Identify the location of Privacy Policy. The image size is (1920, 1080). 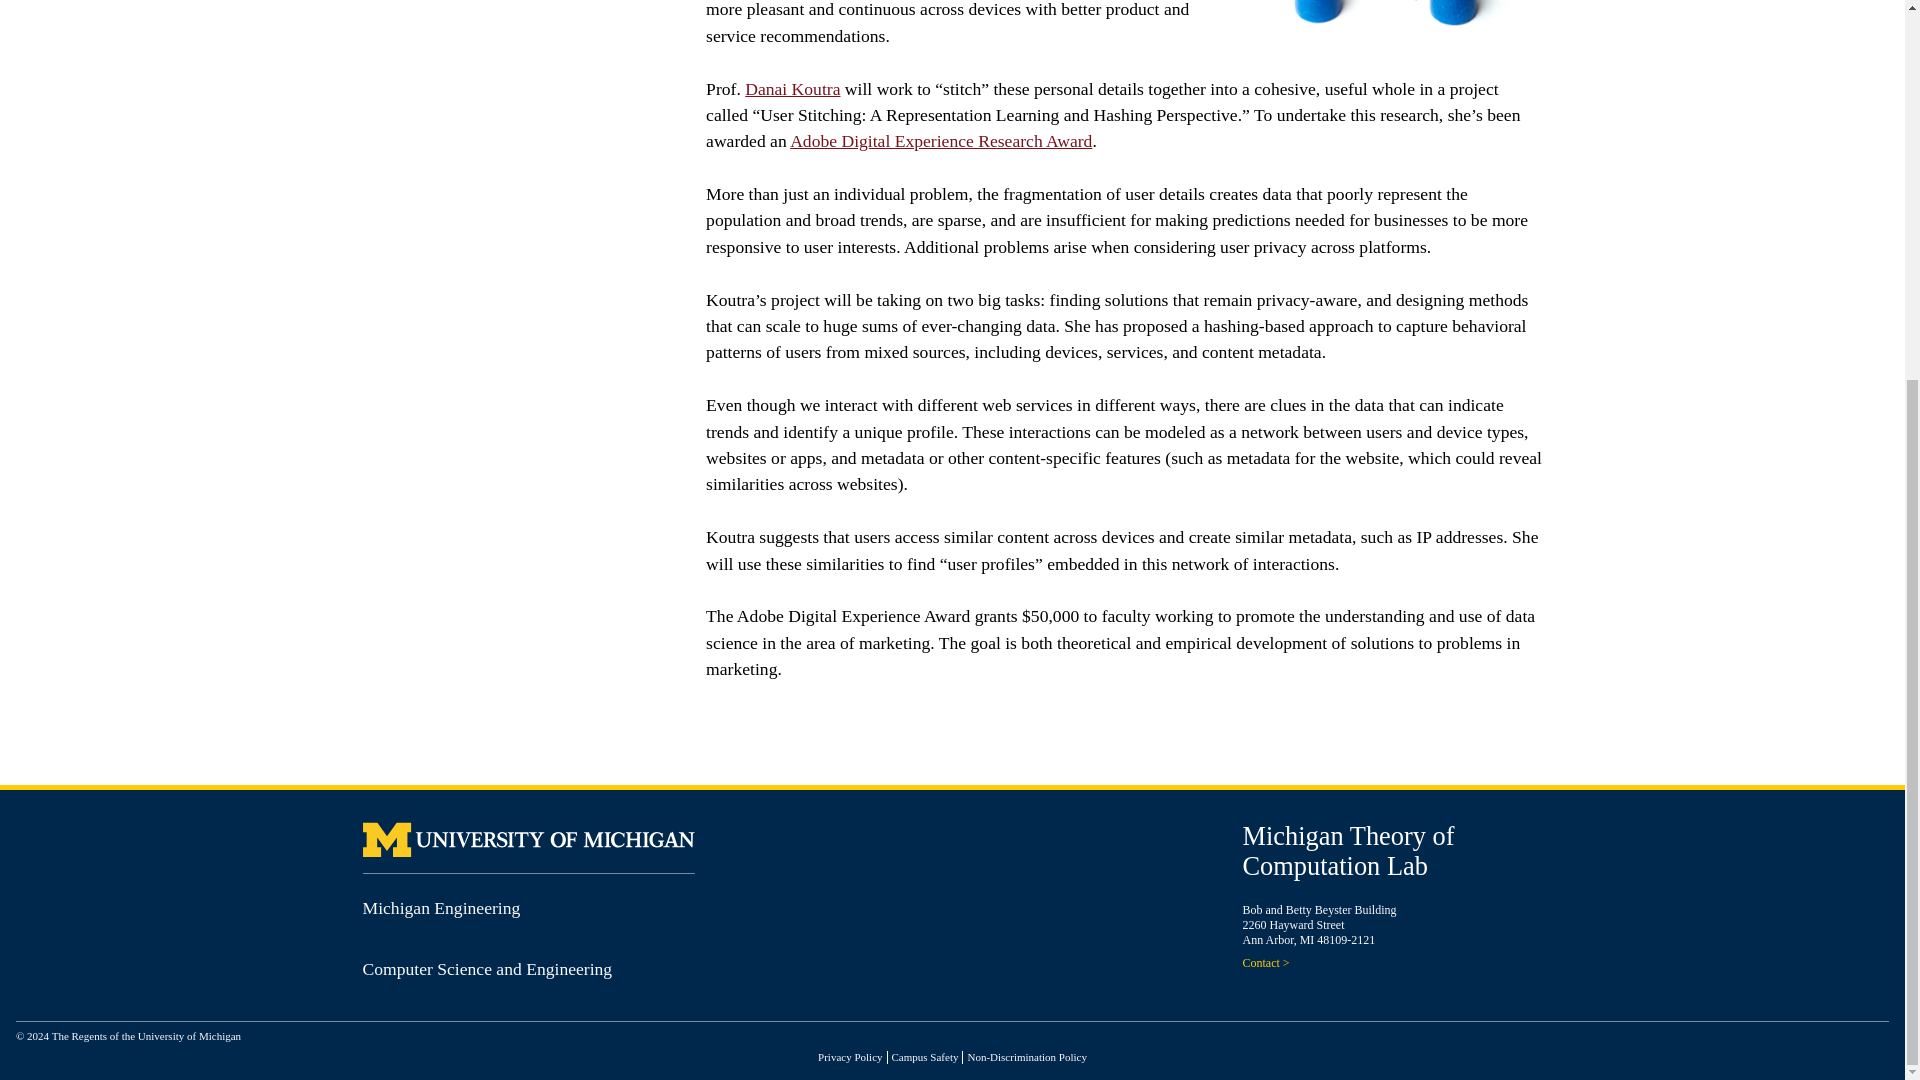
(849, 1056).